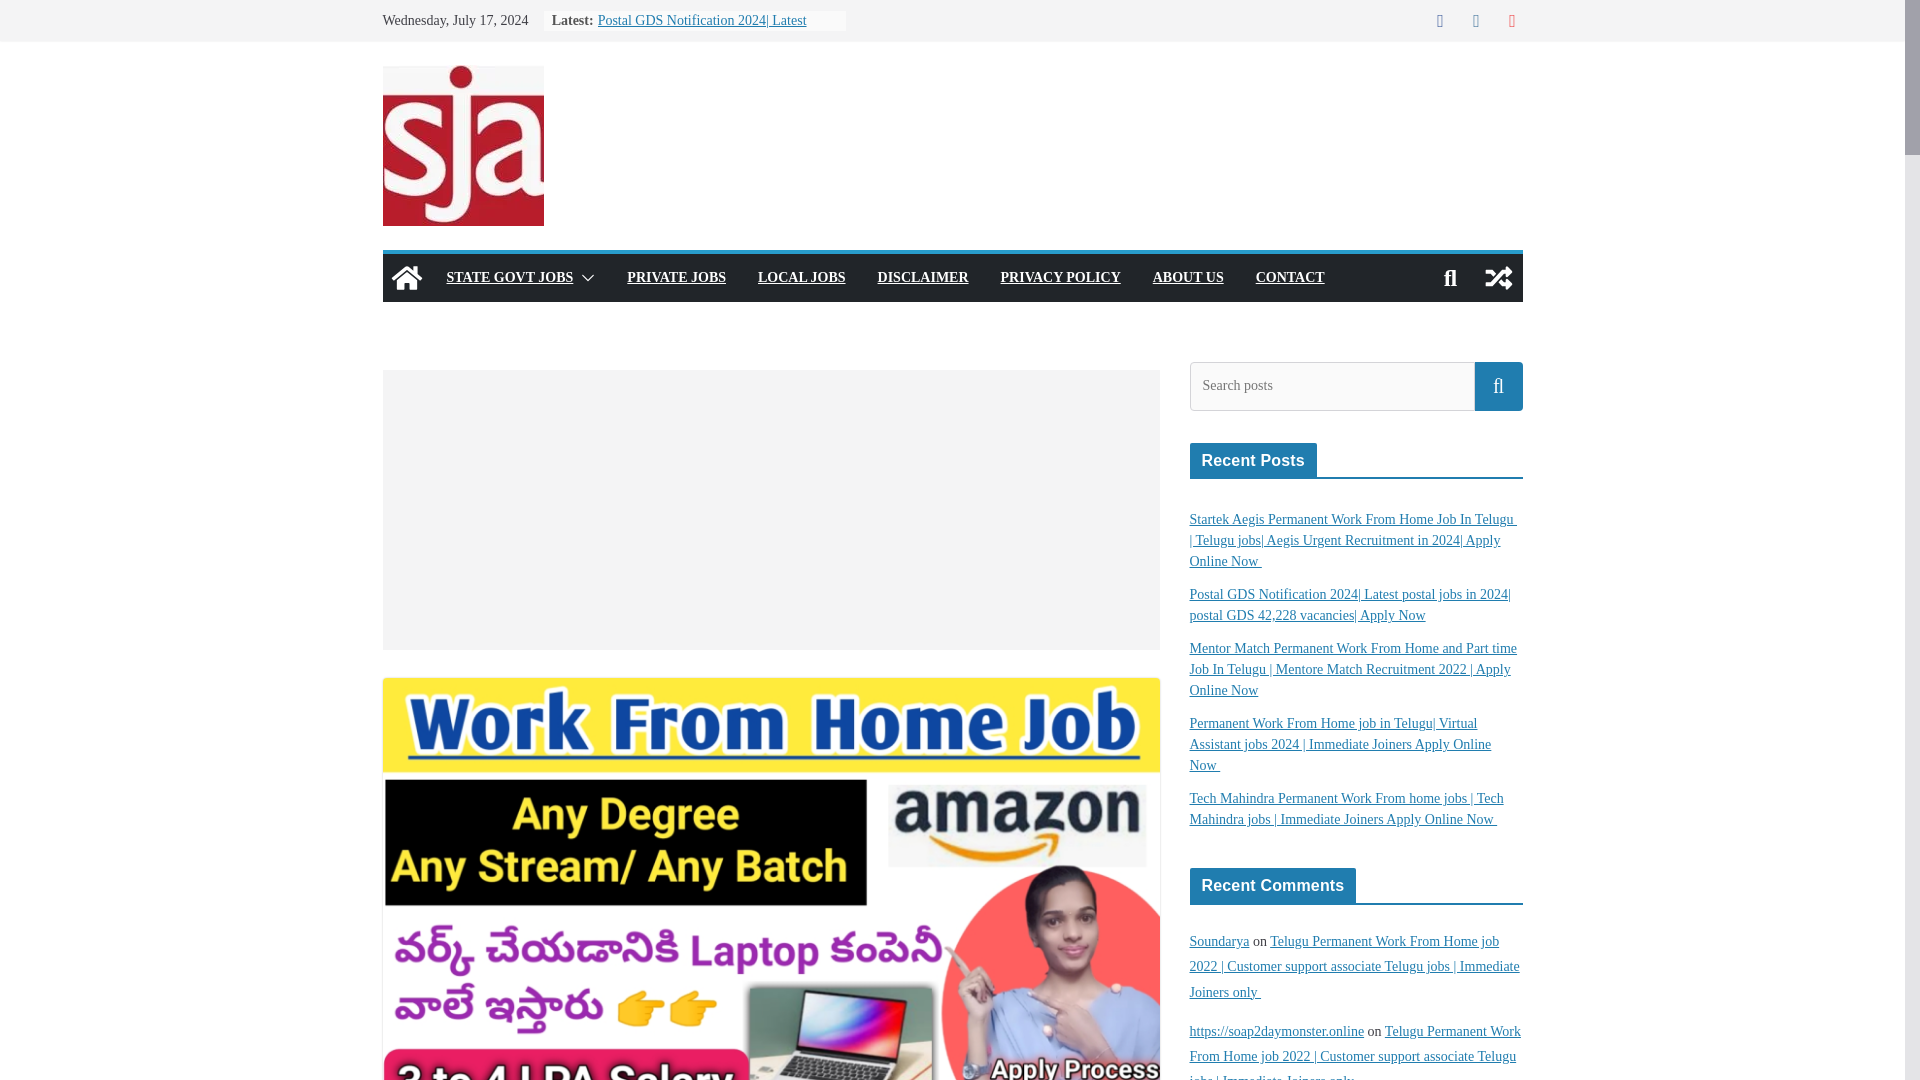  I want to click on ABOUT US, so click(1188, 277).